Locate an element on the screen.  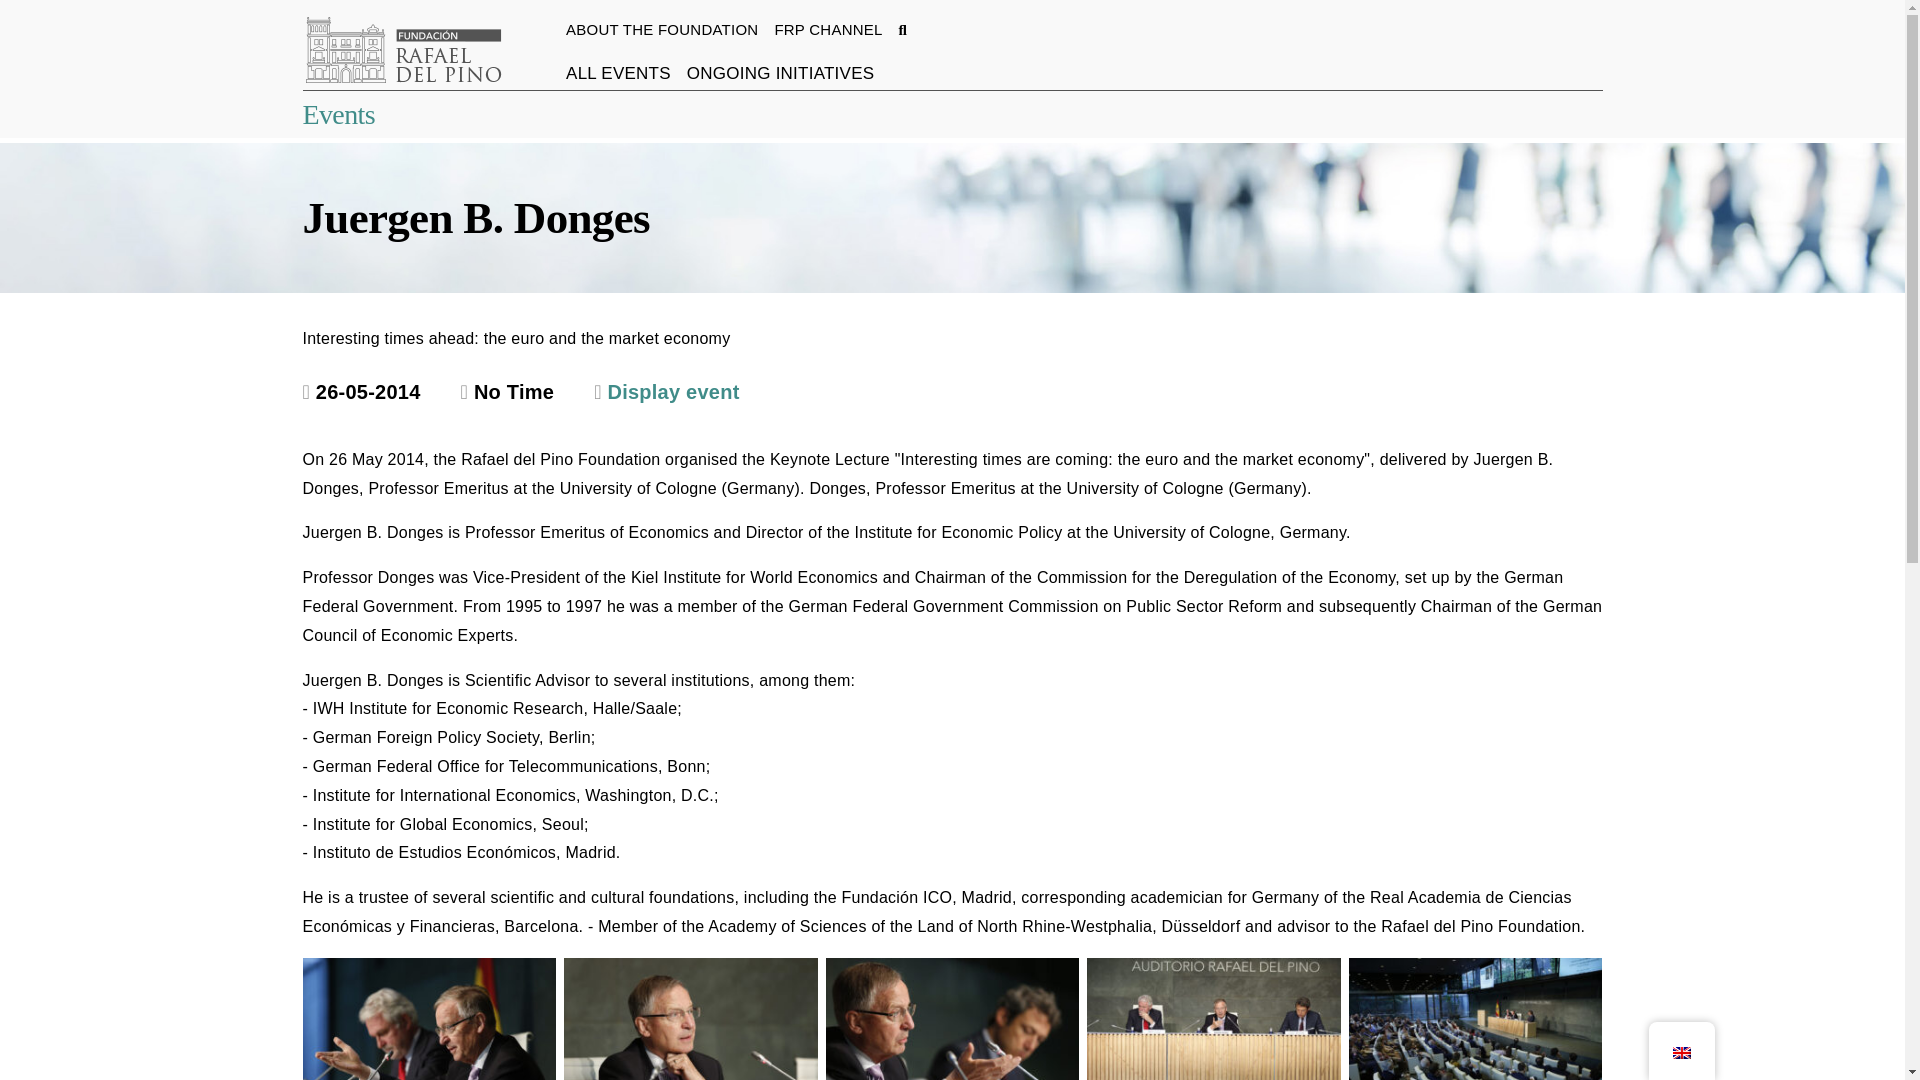
Display event is located at coordinates (666, 392).